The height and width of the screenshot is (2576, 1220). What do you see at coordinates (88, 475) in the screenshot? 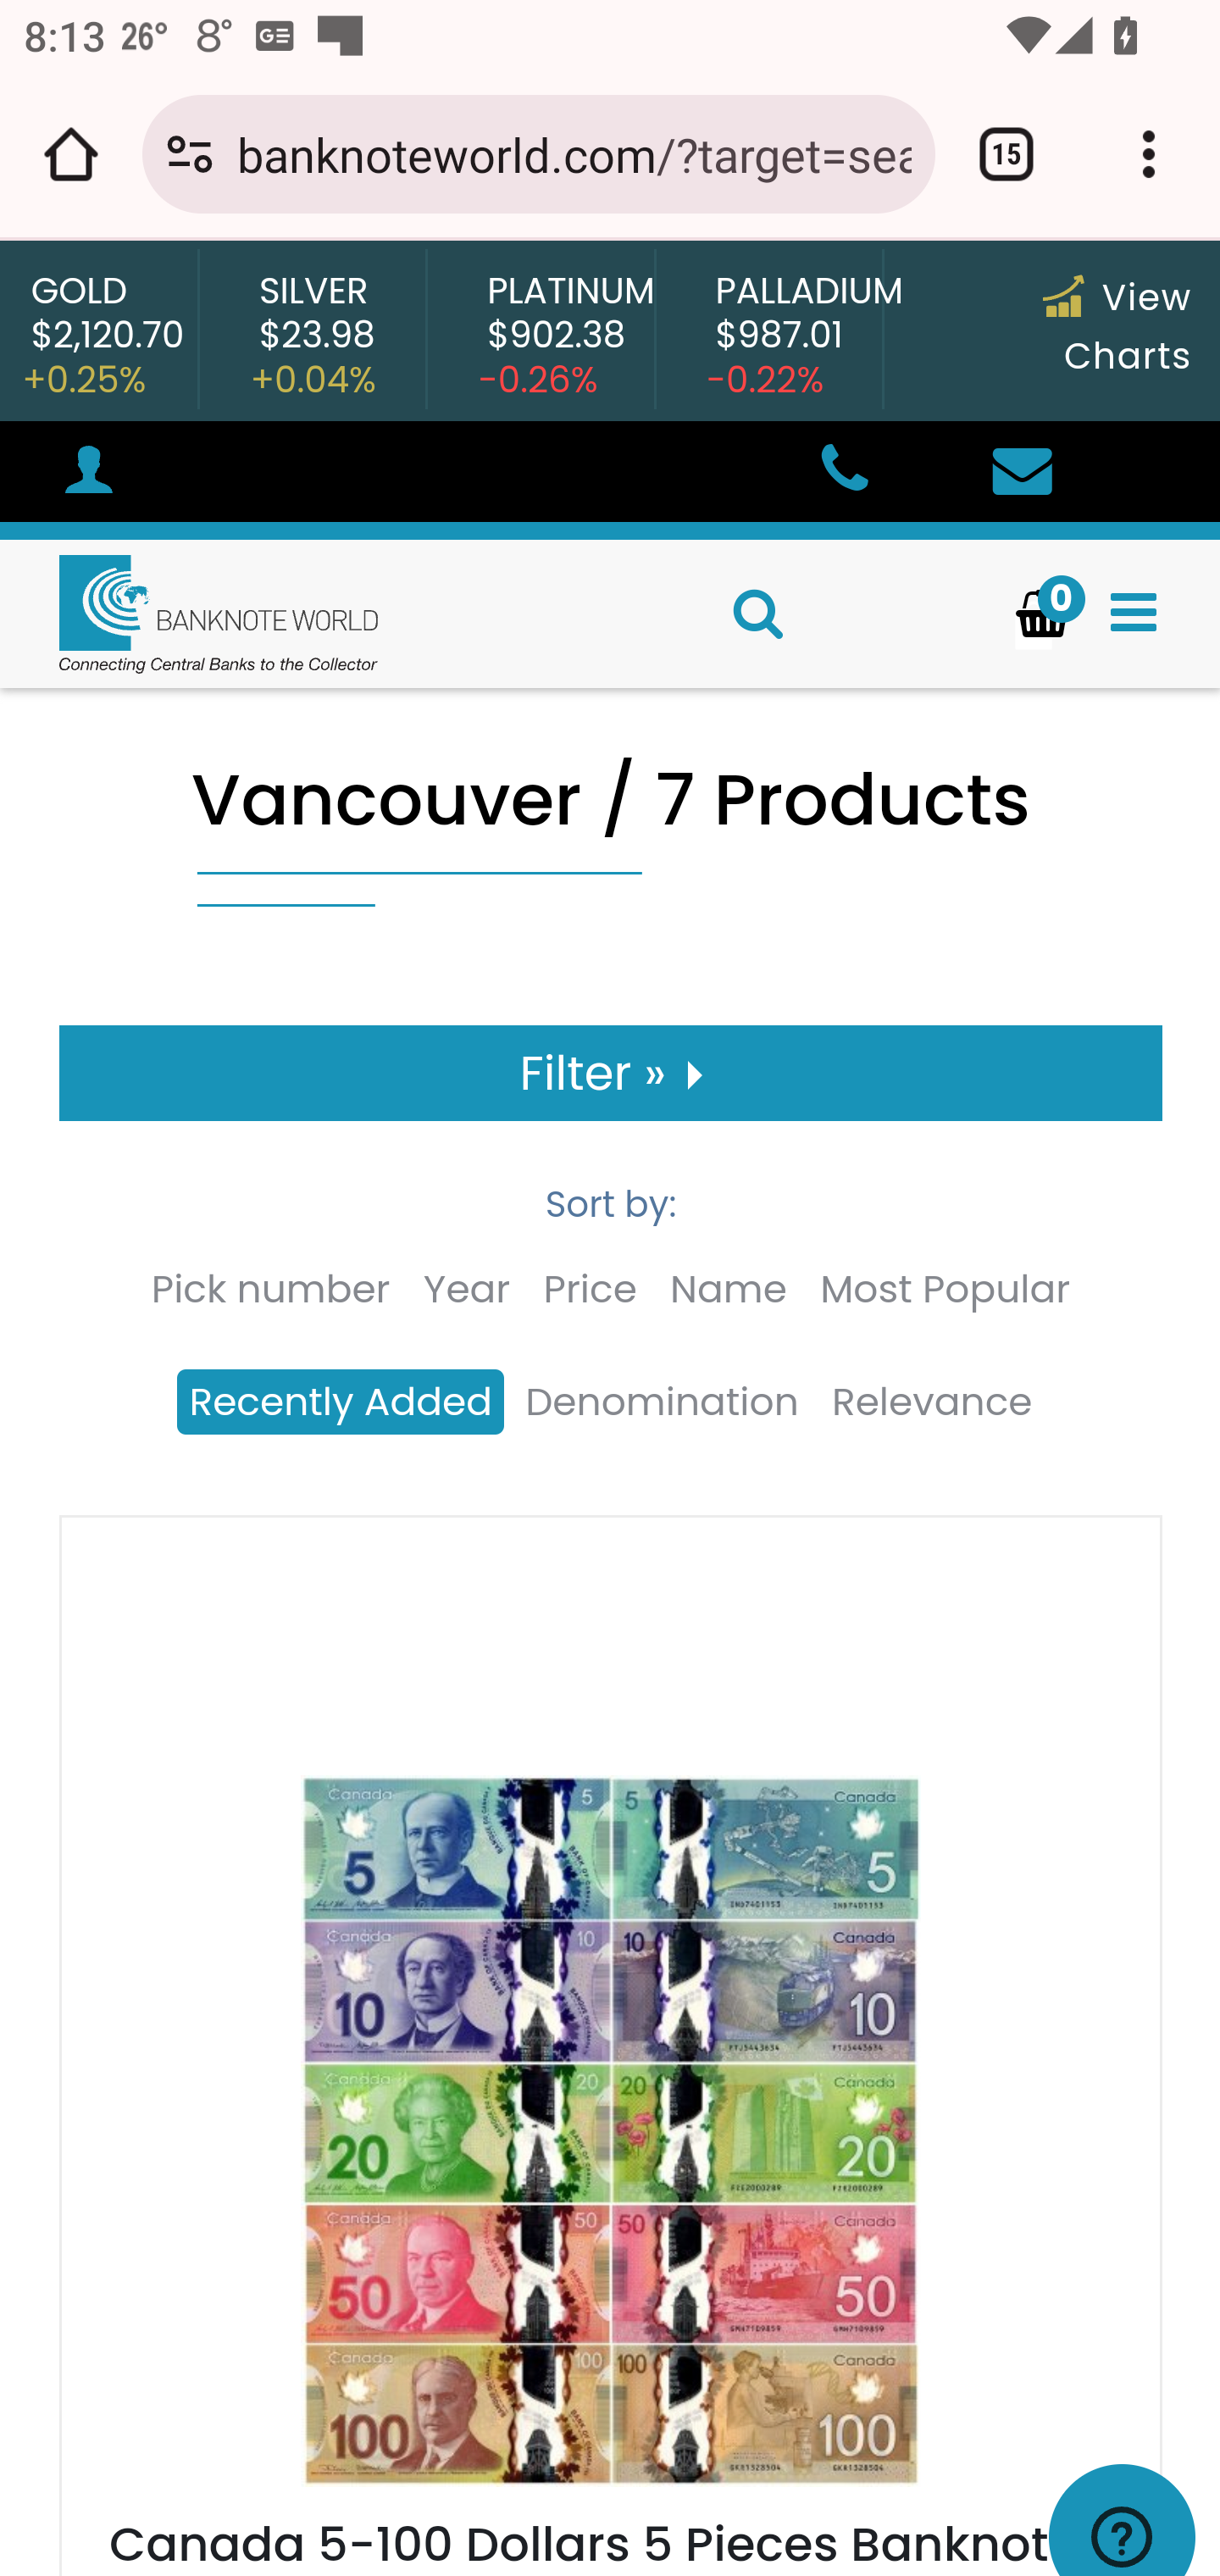
I see `#` at bounding box center [88, 475].